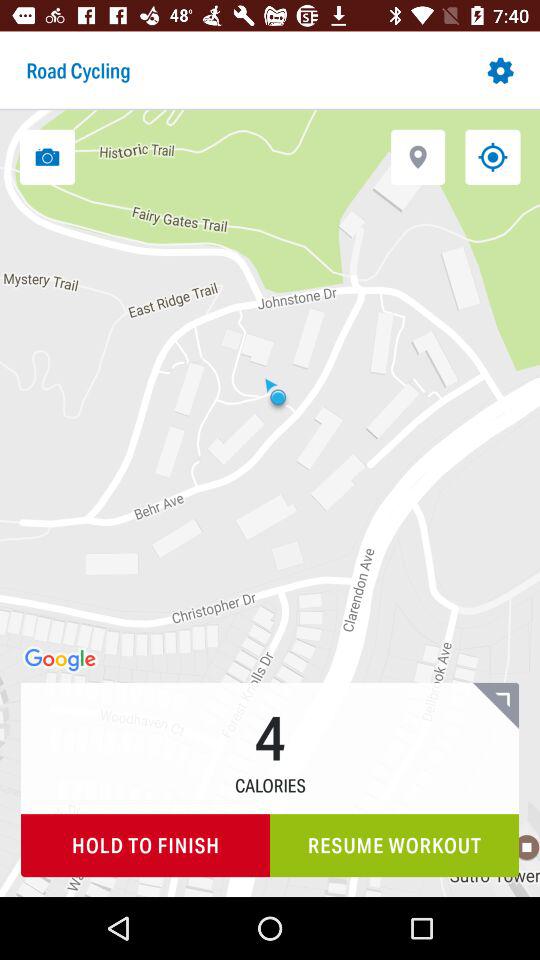  I want to click on turn on hold to finish icon, so click(146, 846).